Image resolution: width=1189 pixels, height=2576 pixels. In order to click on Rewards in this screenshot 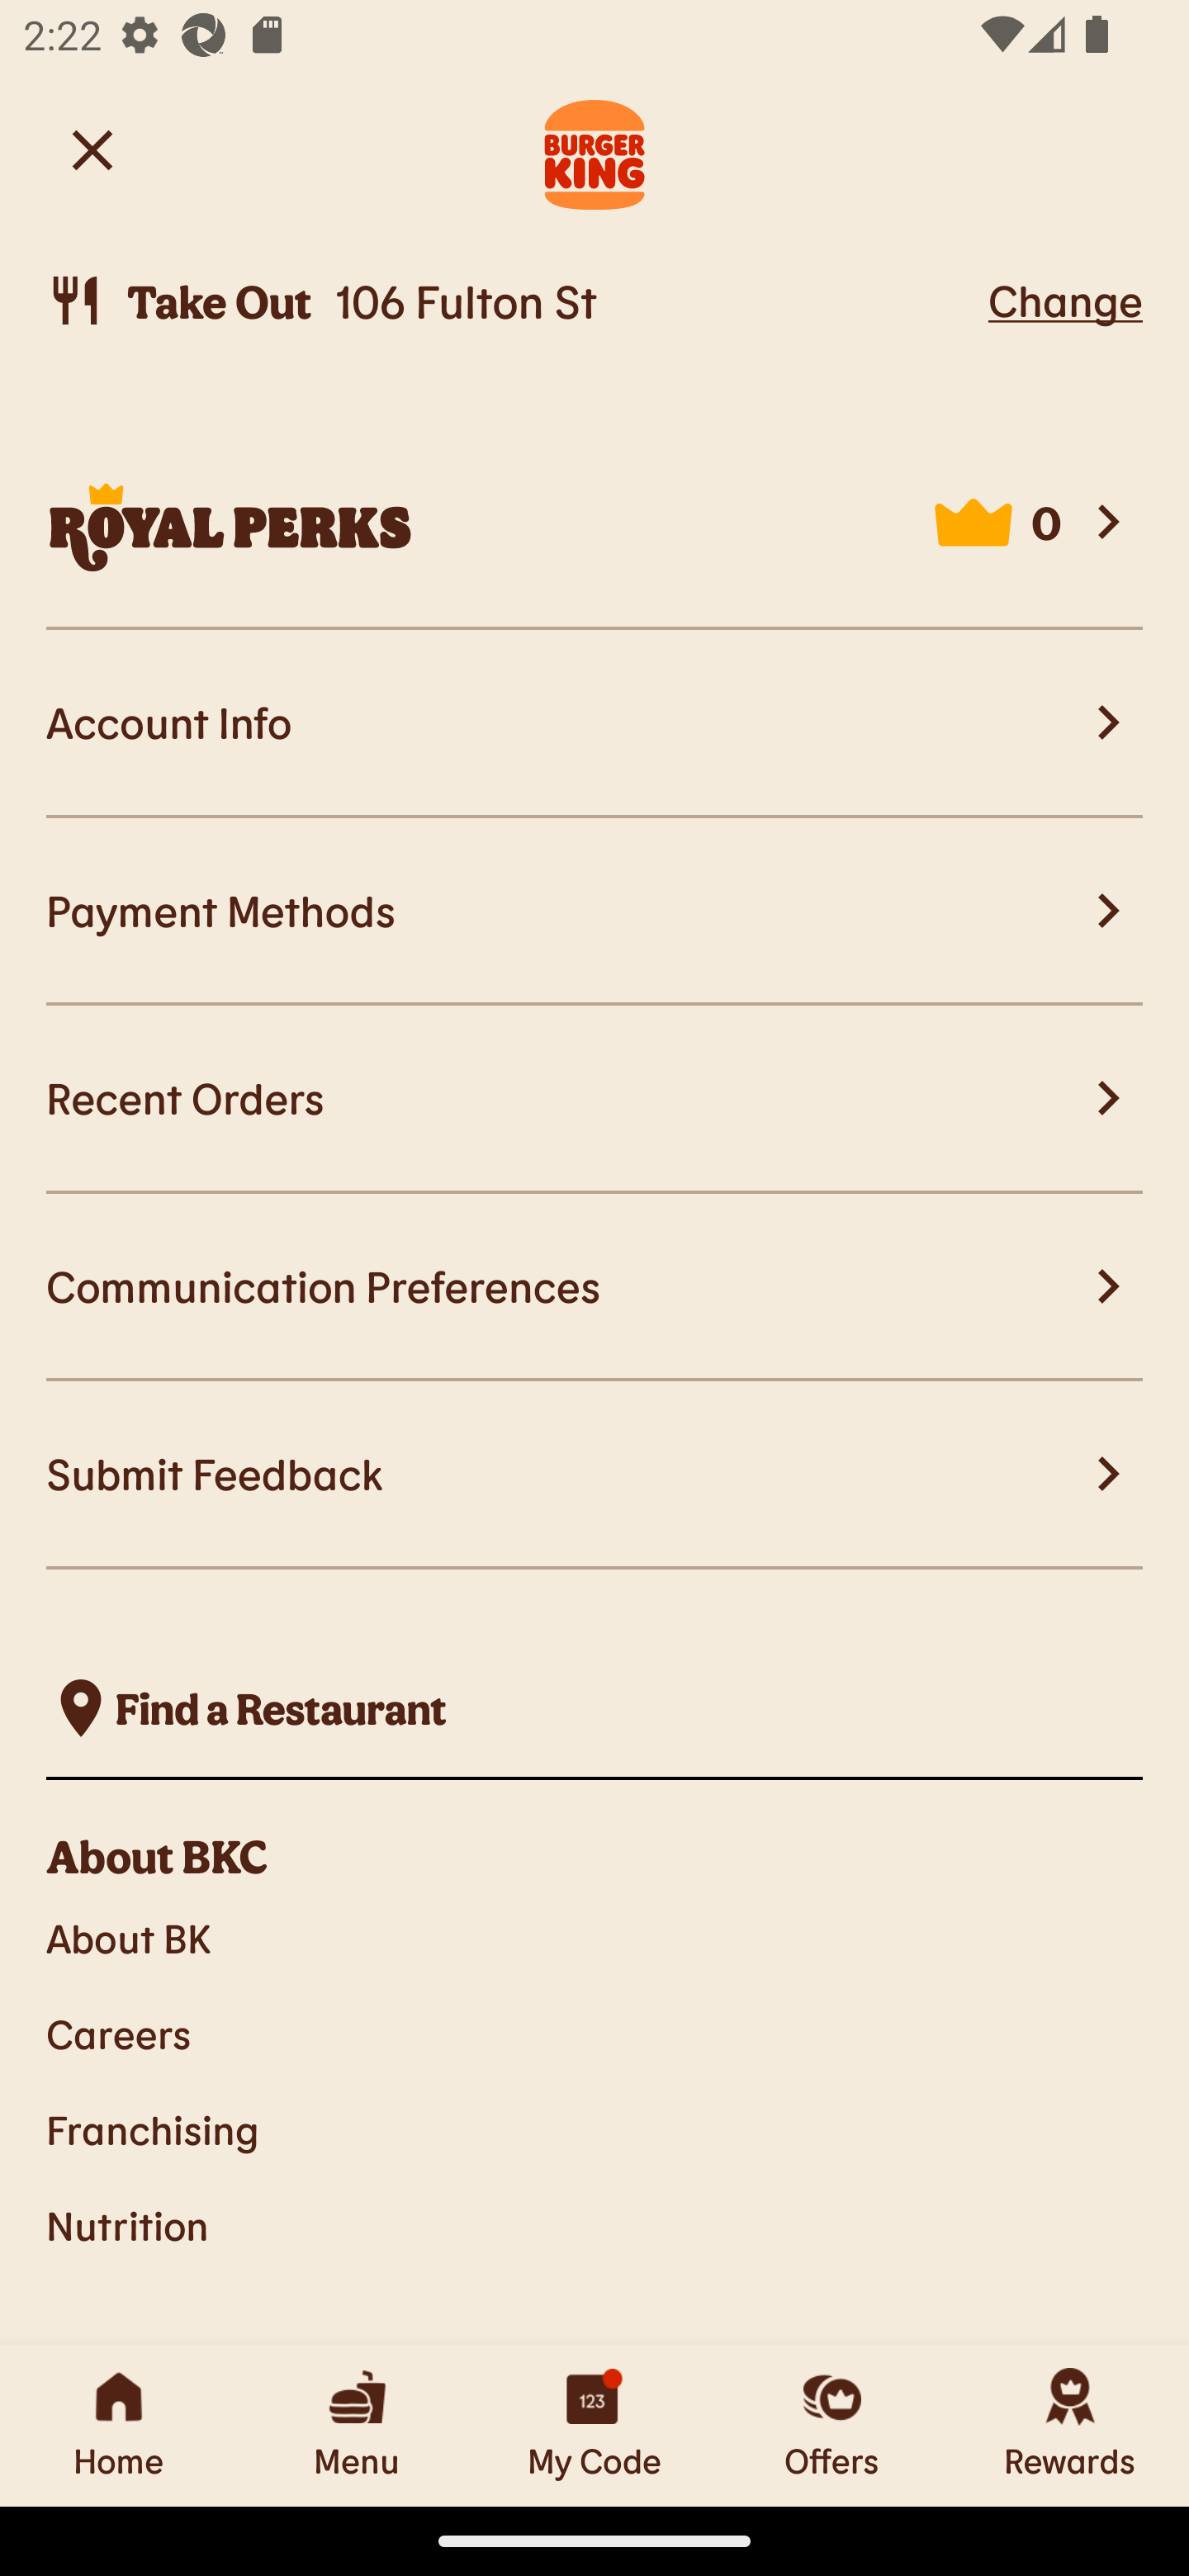, I will do `click(1070, 2425)`.